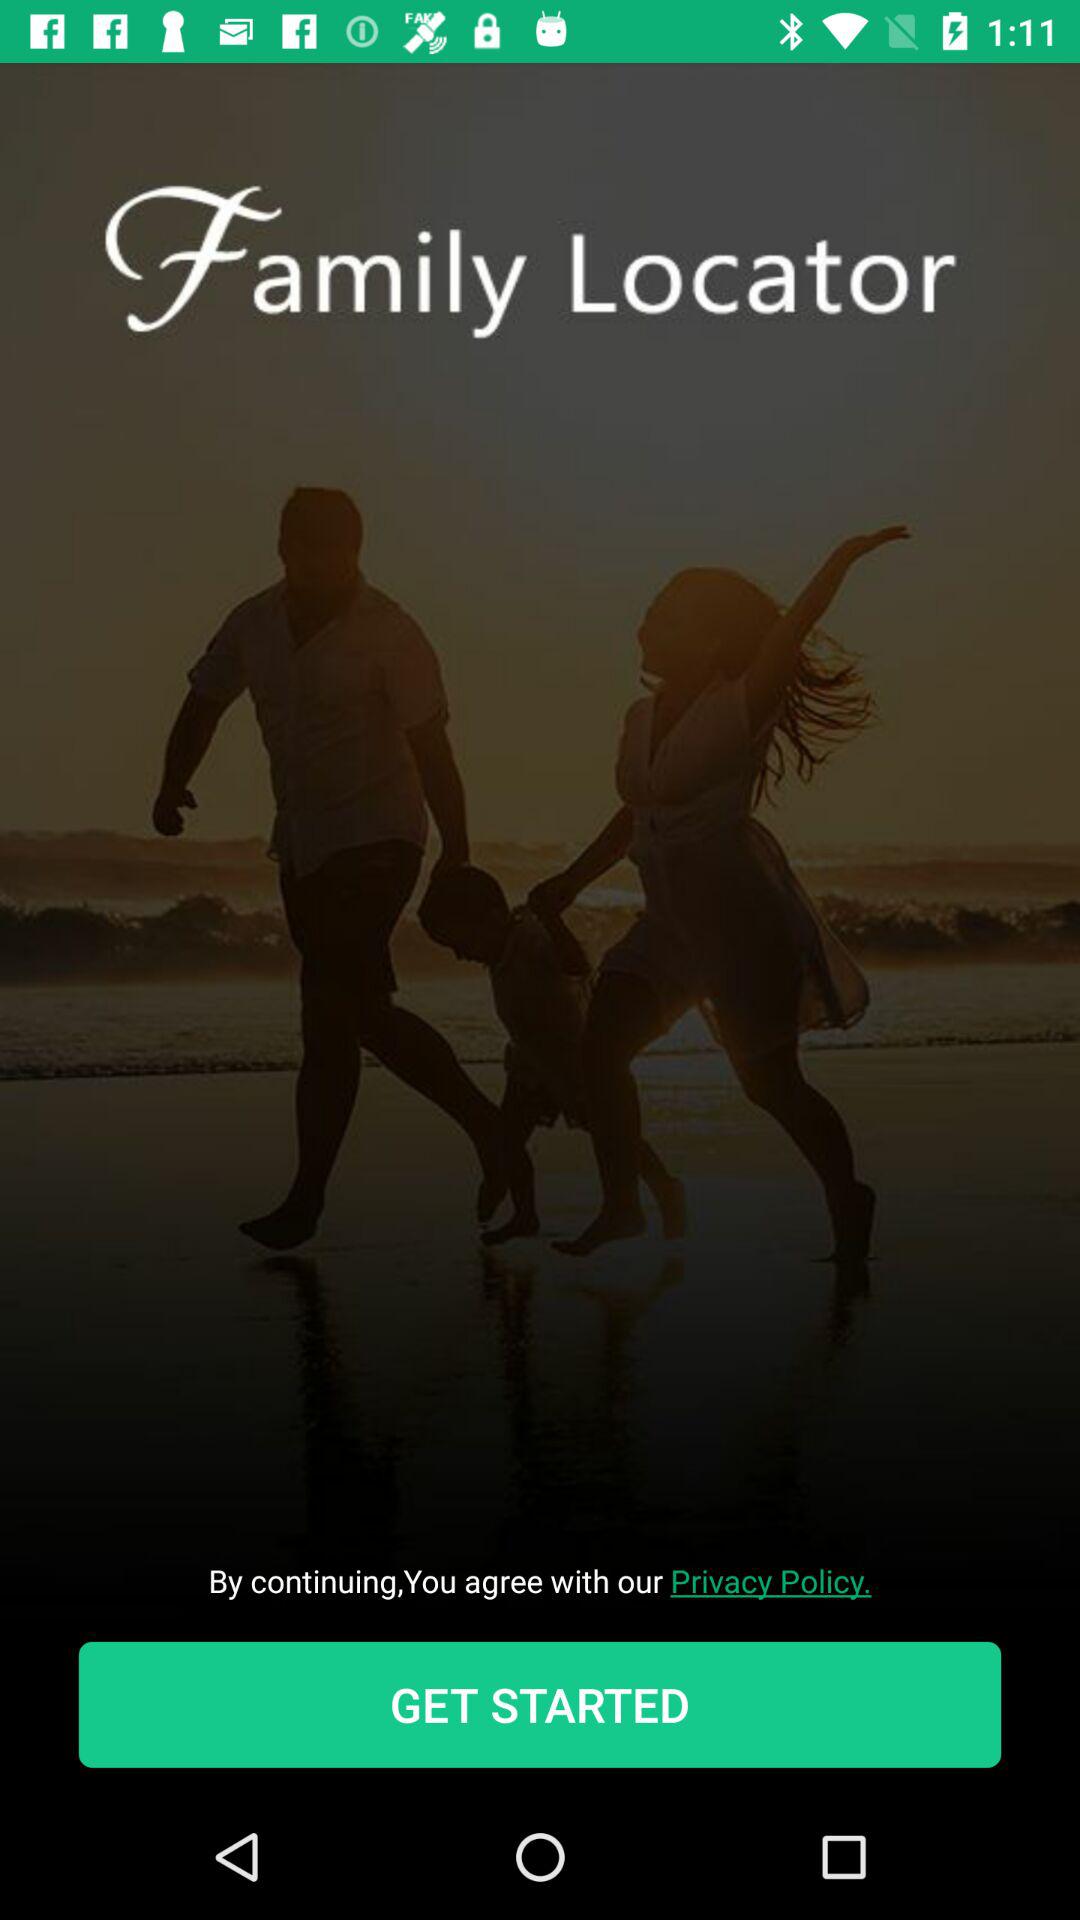 This screenshot has width=1080, height=1920. I want to click on flip to get started item, so click(540, 1704).